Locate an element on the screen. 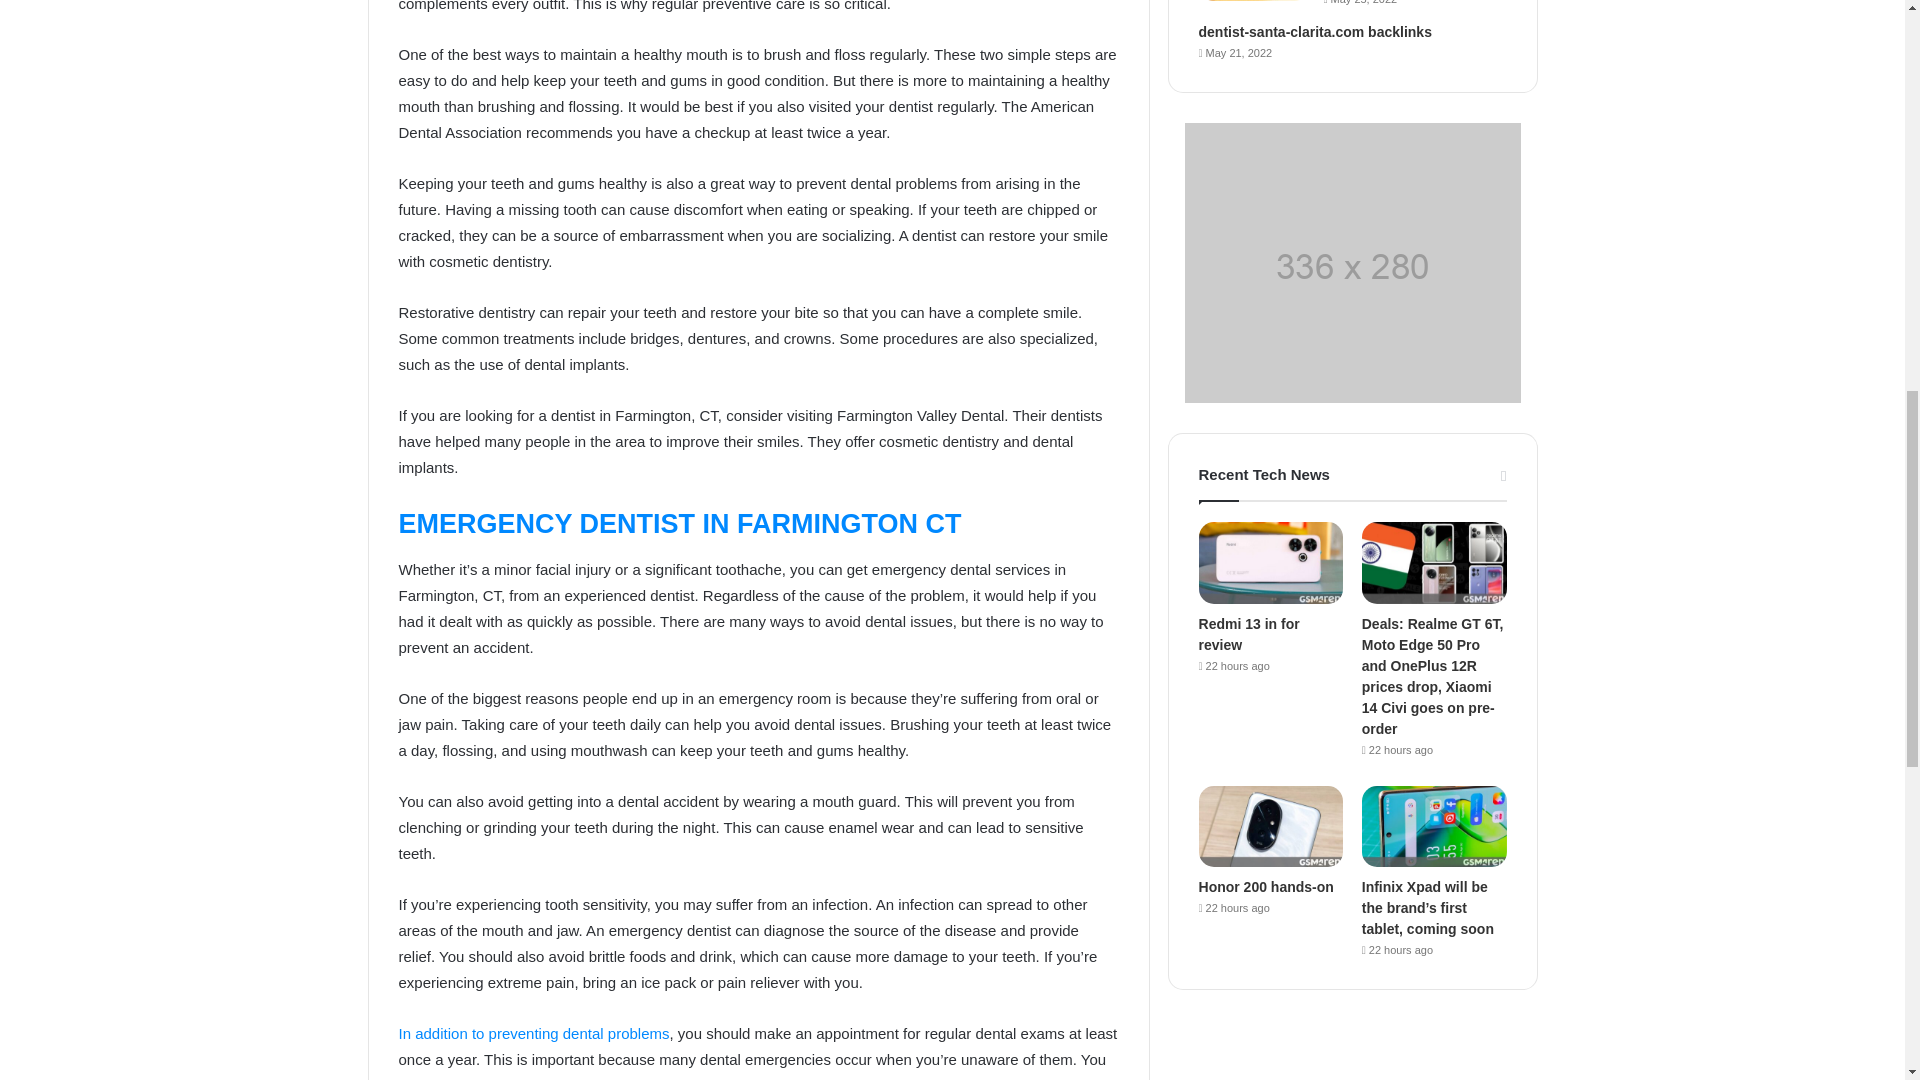 The width and height of the screenshot is (1920, 1080). EMERGENCY DENTIST IN FARMINGTON CT is located at coordinates (679, 523).